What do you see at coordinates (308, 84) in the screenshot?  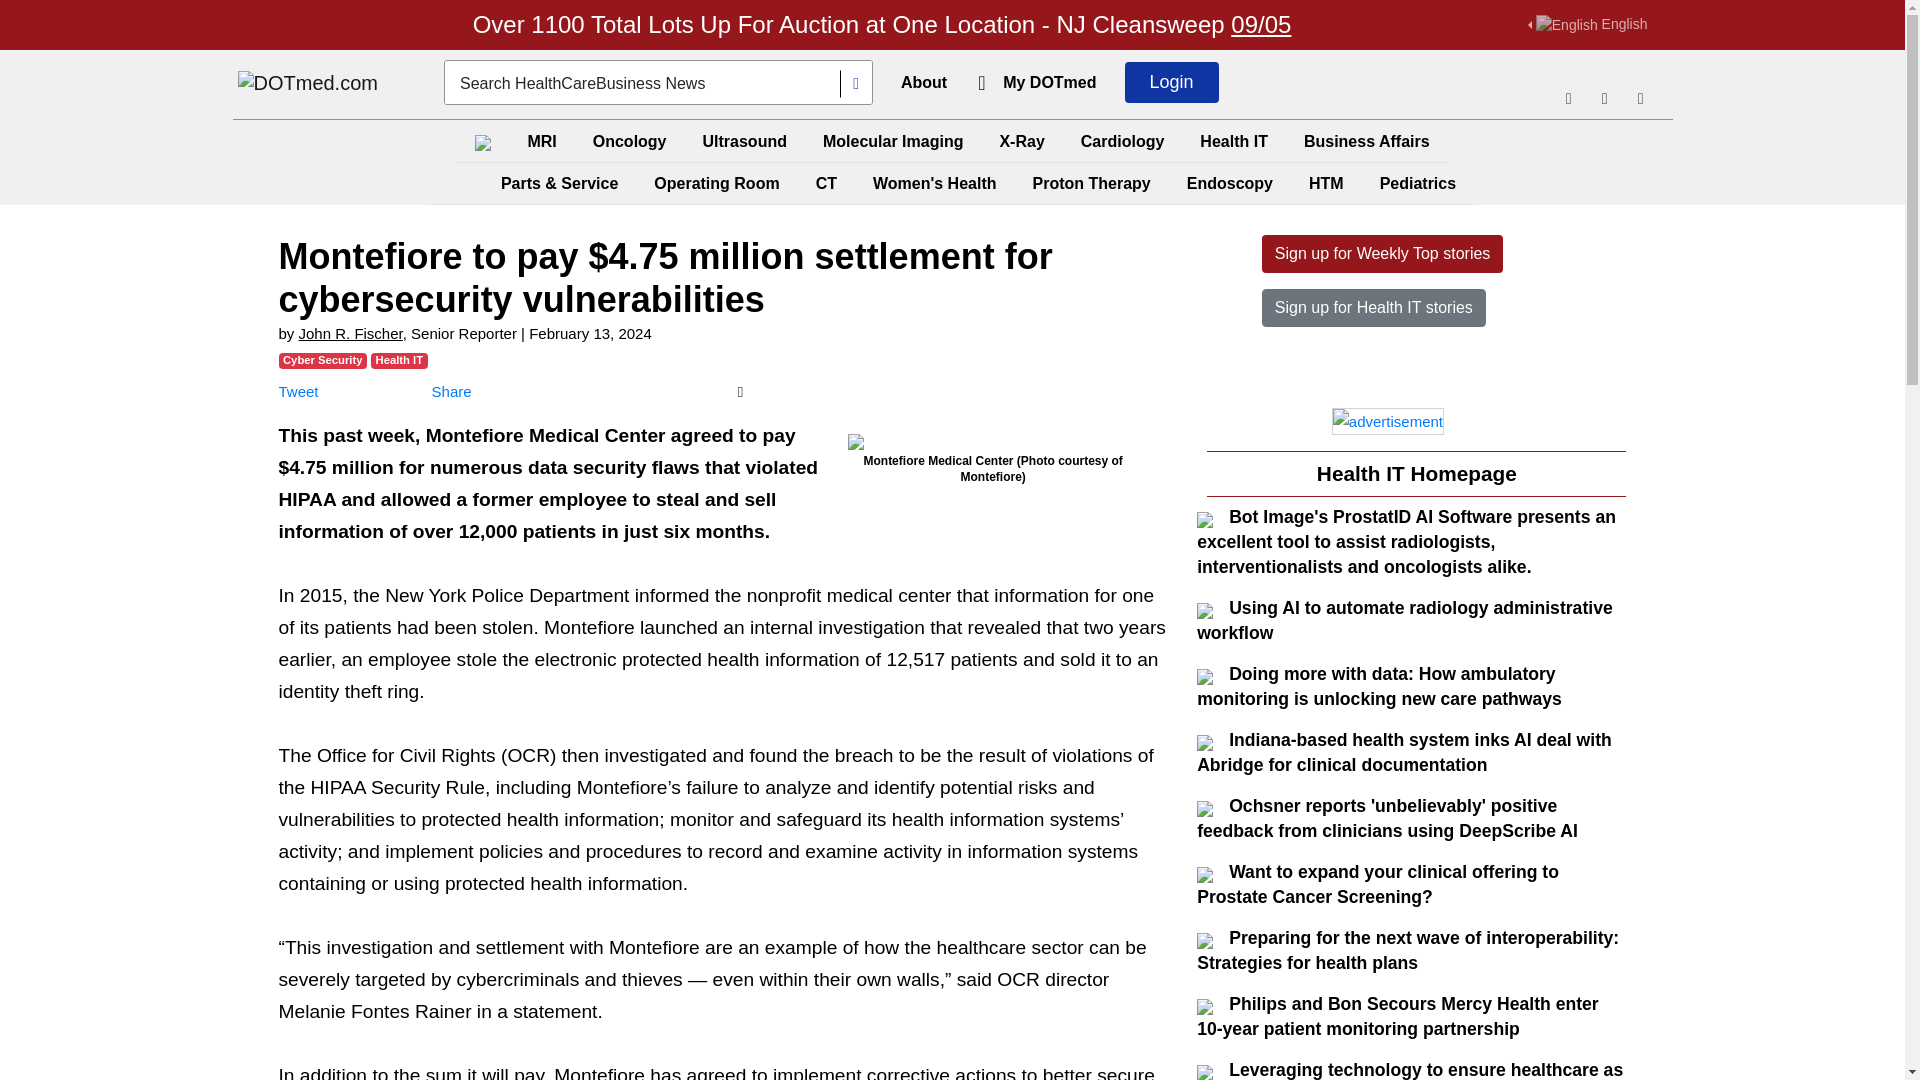 I see `DOTmed News` at bounding box center [308, 84].